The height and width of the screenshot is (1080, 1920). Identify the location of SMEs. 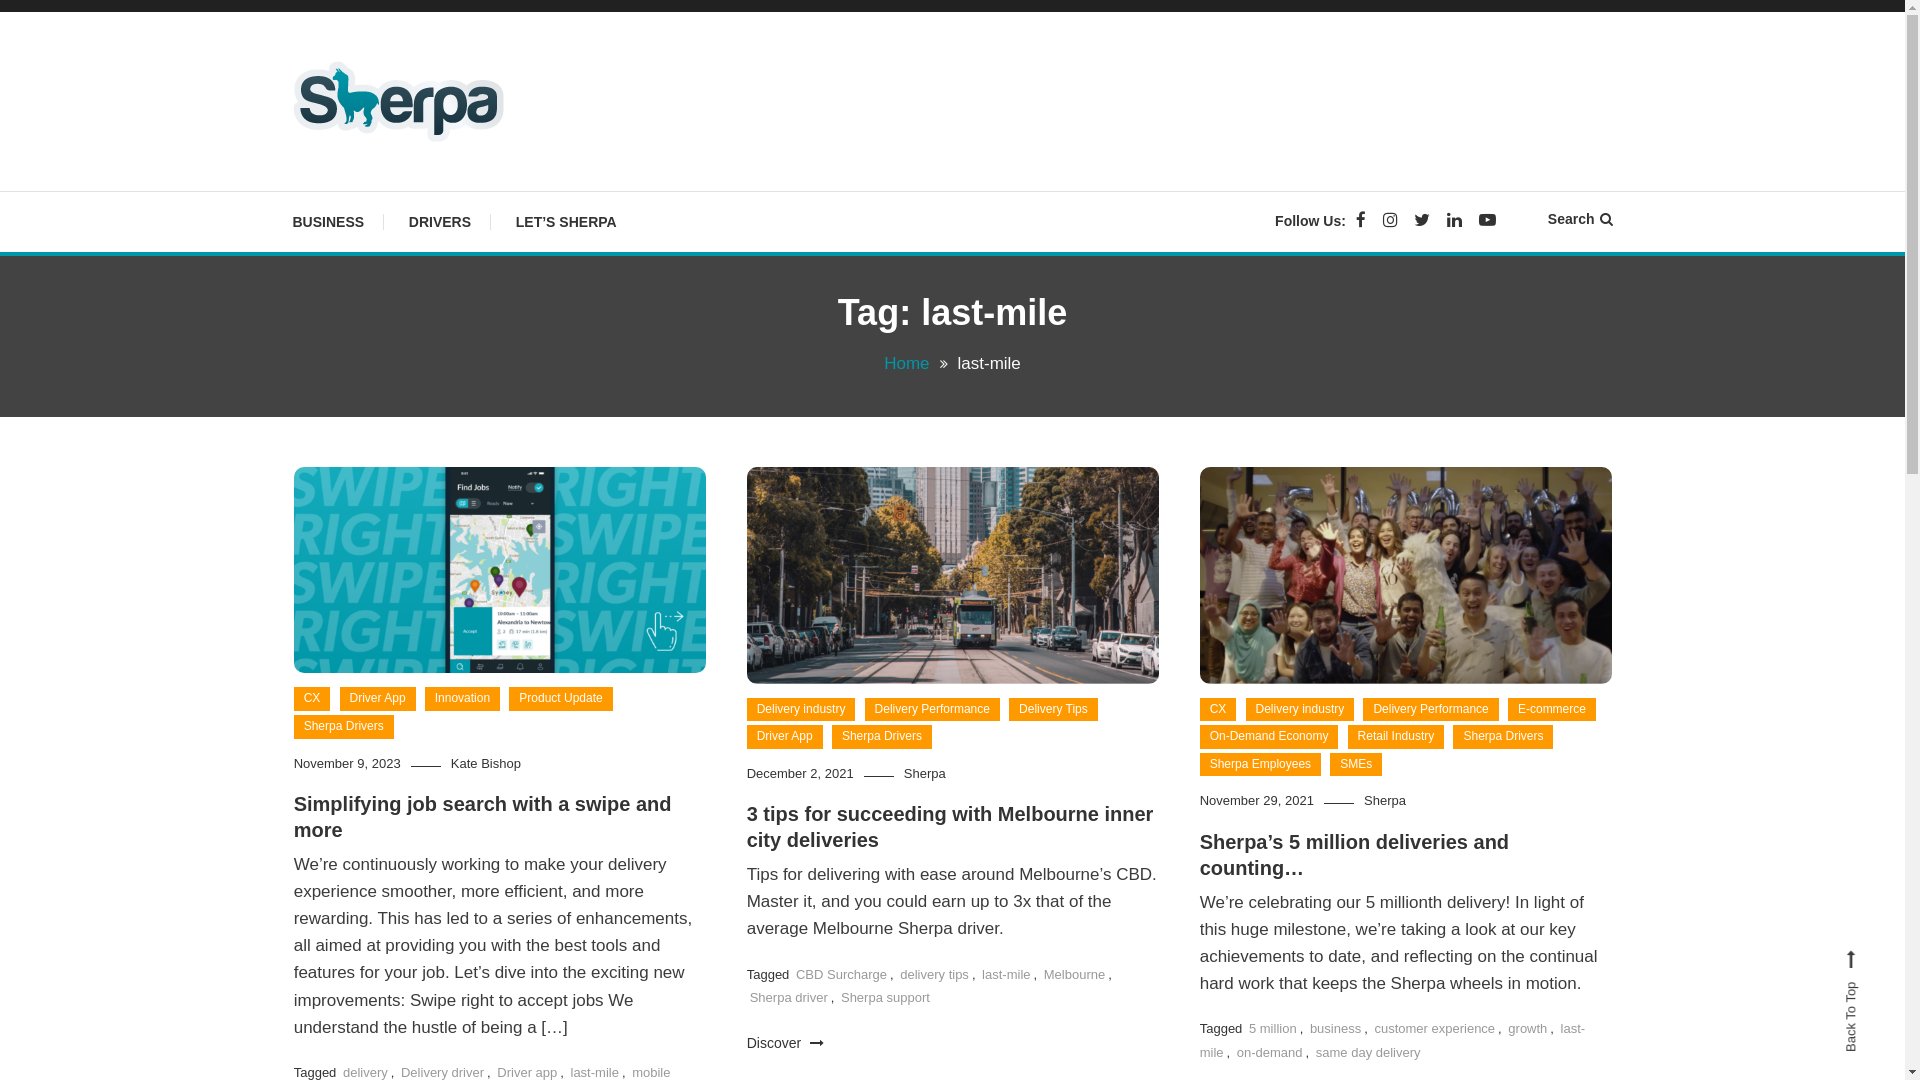
(1356, 765).